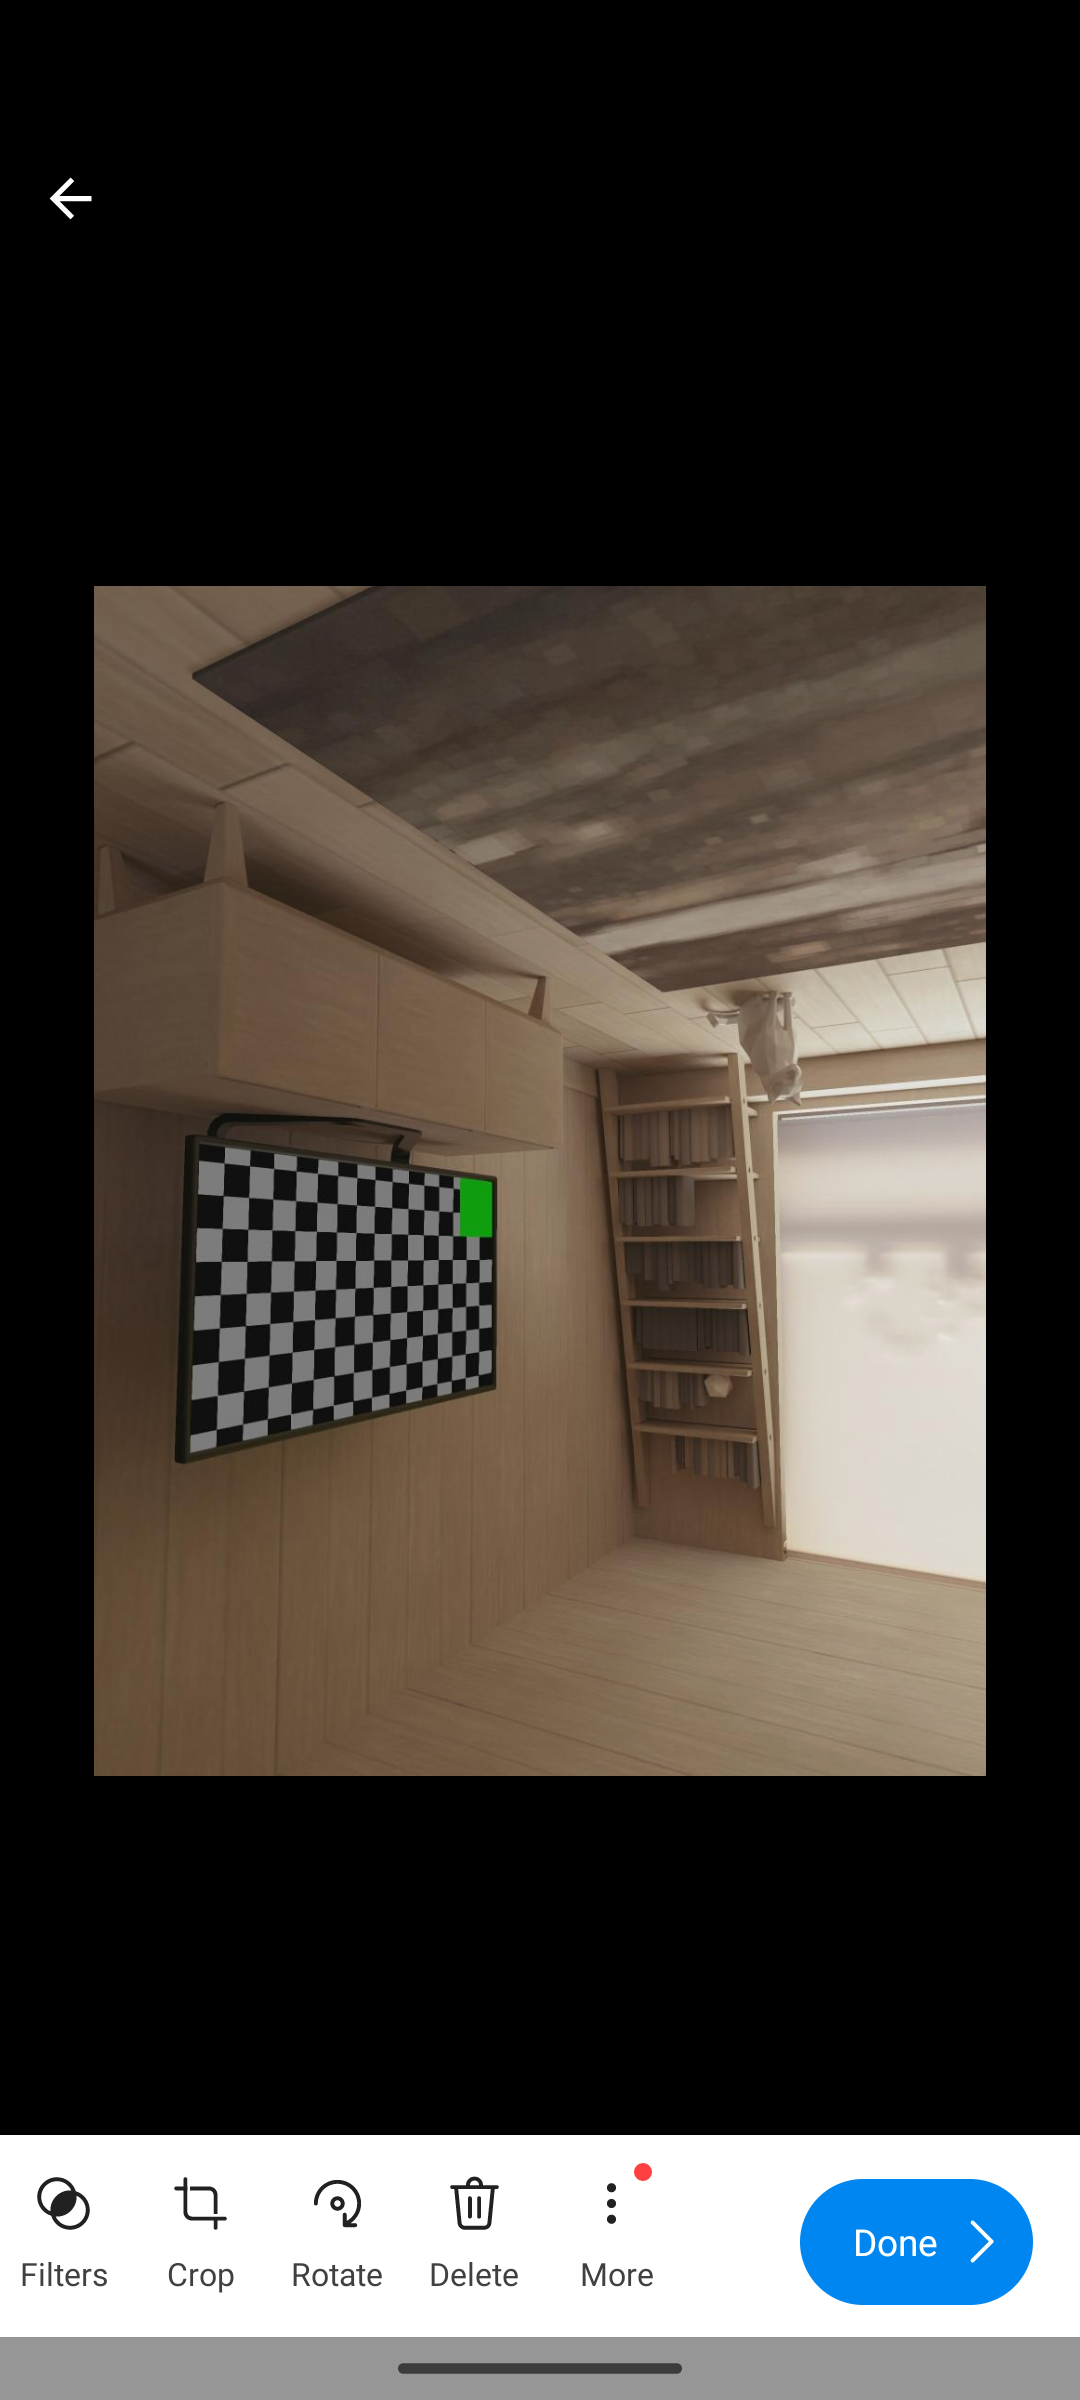 This screenshot has height=2400, width=1080. Describe the element at coordinates (474, 2224) in the screenshot. I see `Delete` at that location.